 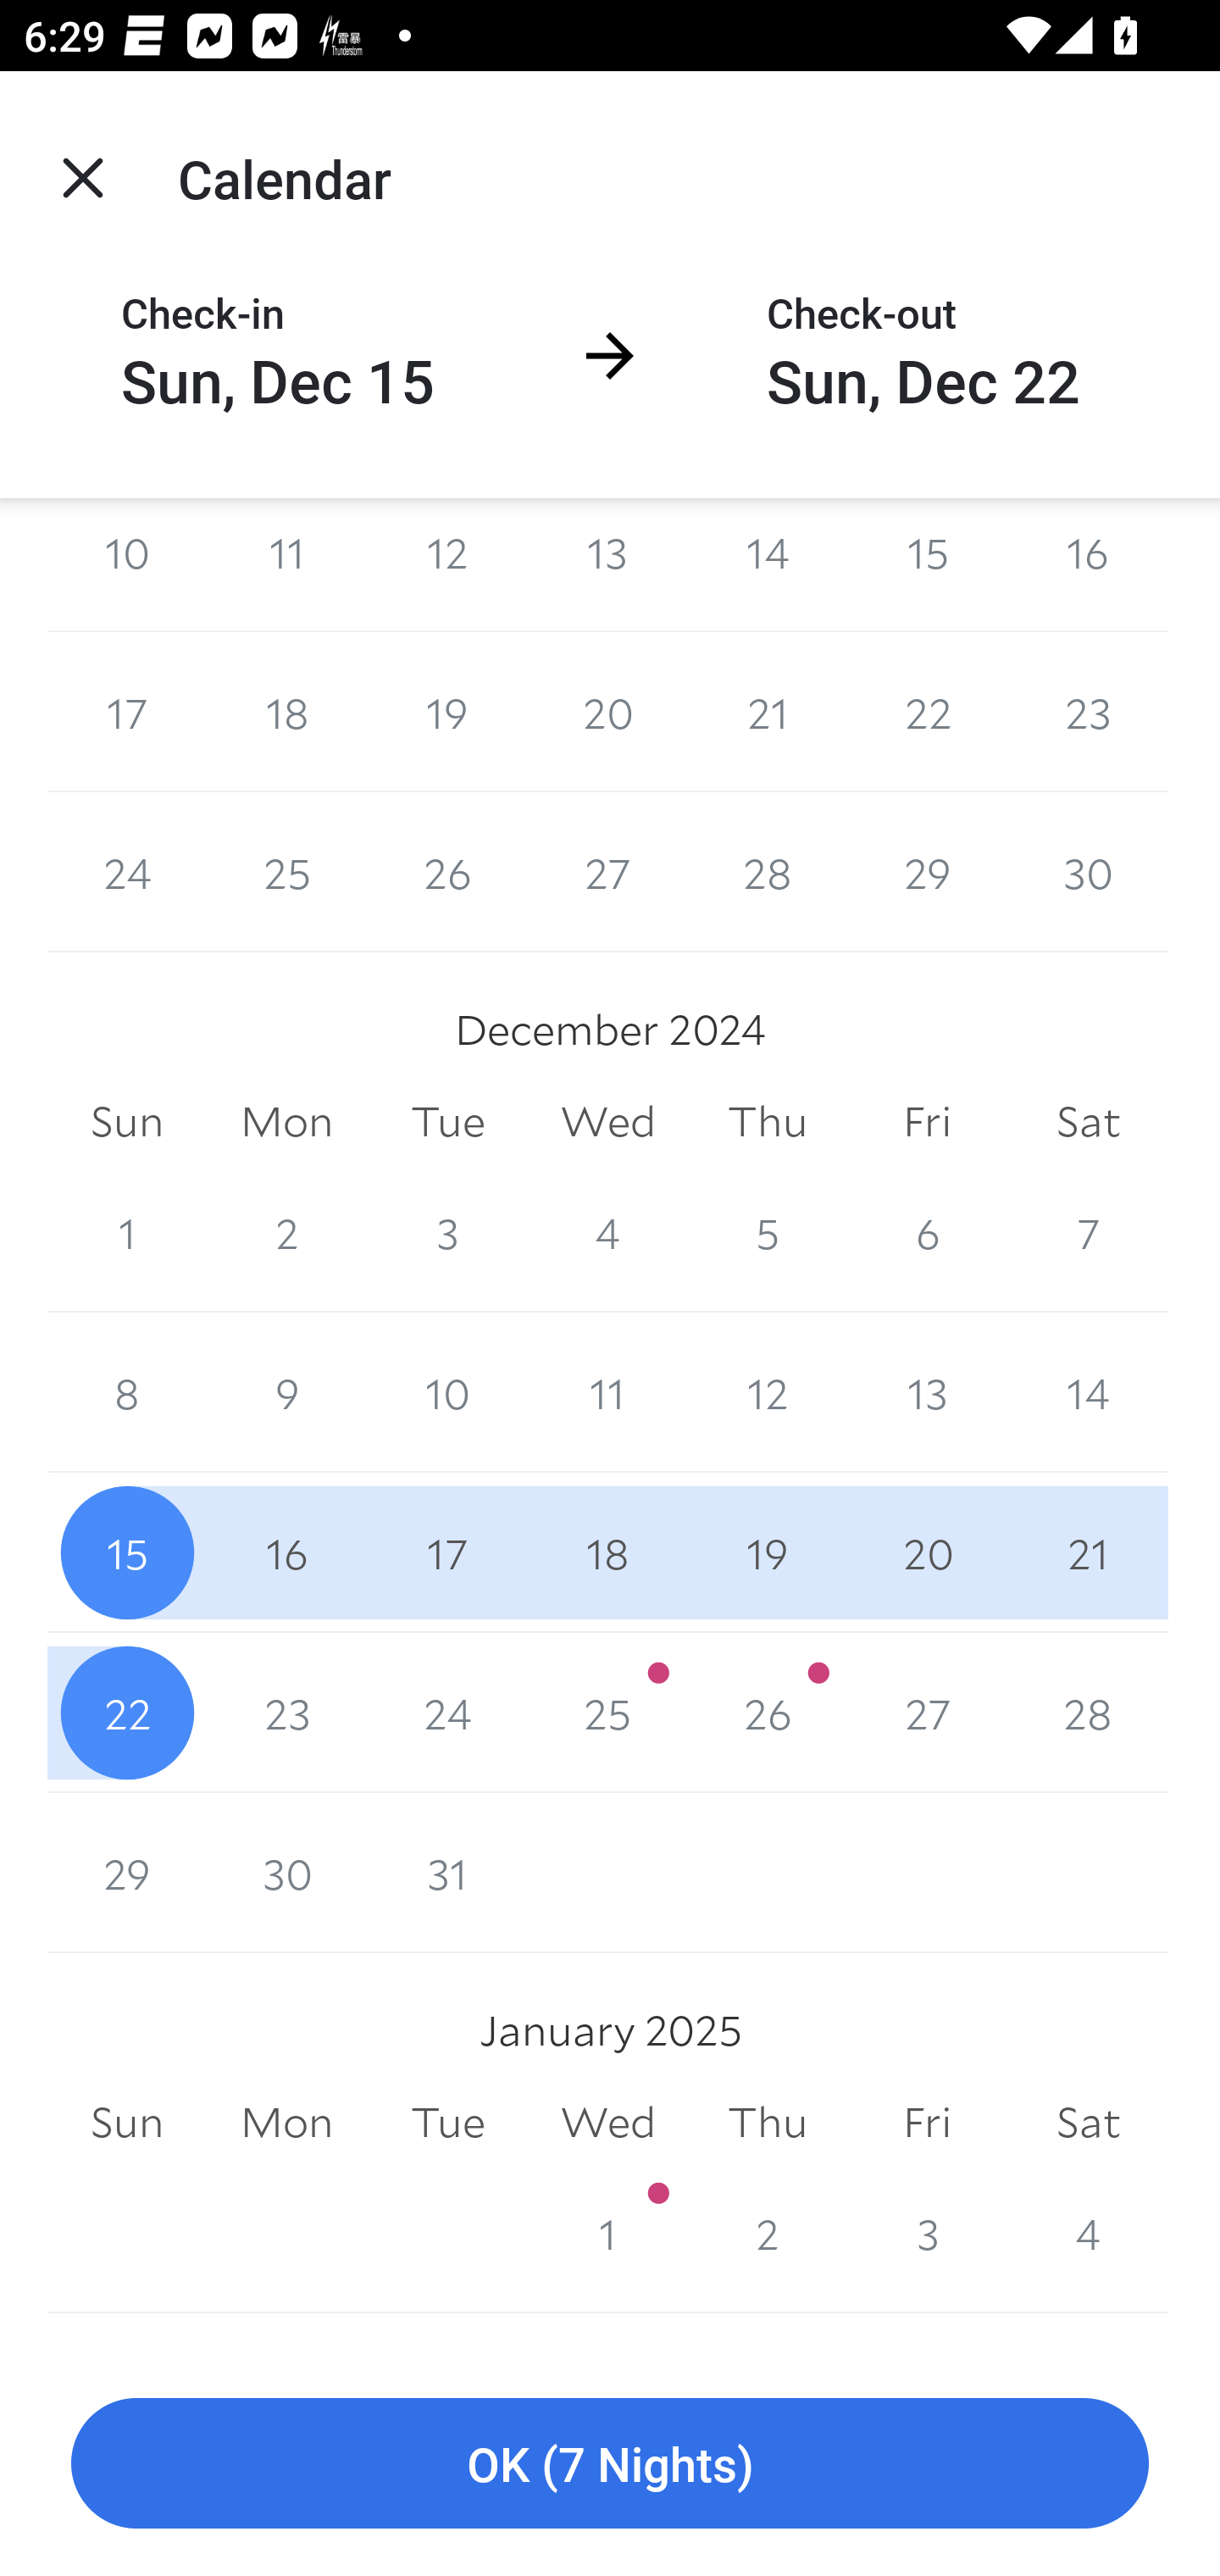 I want to click on 7 7 December 2024, so click(x=1088, y=1232).